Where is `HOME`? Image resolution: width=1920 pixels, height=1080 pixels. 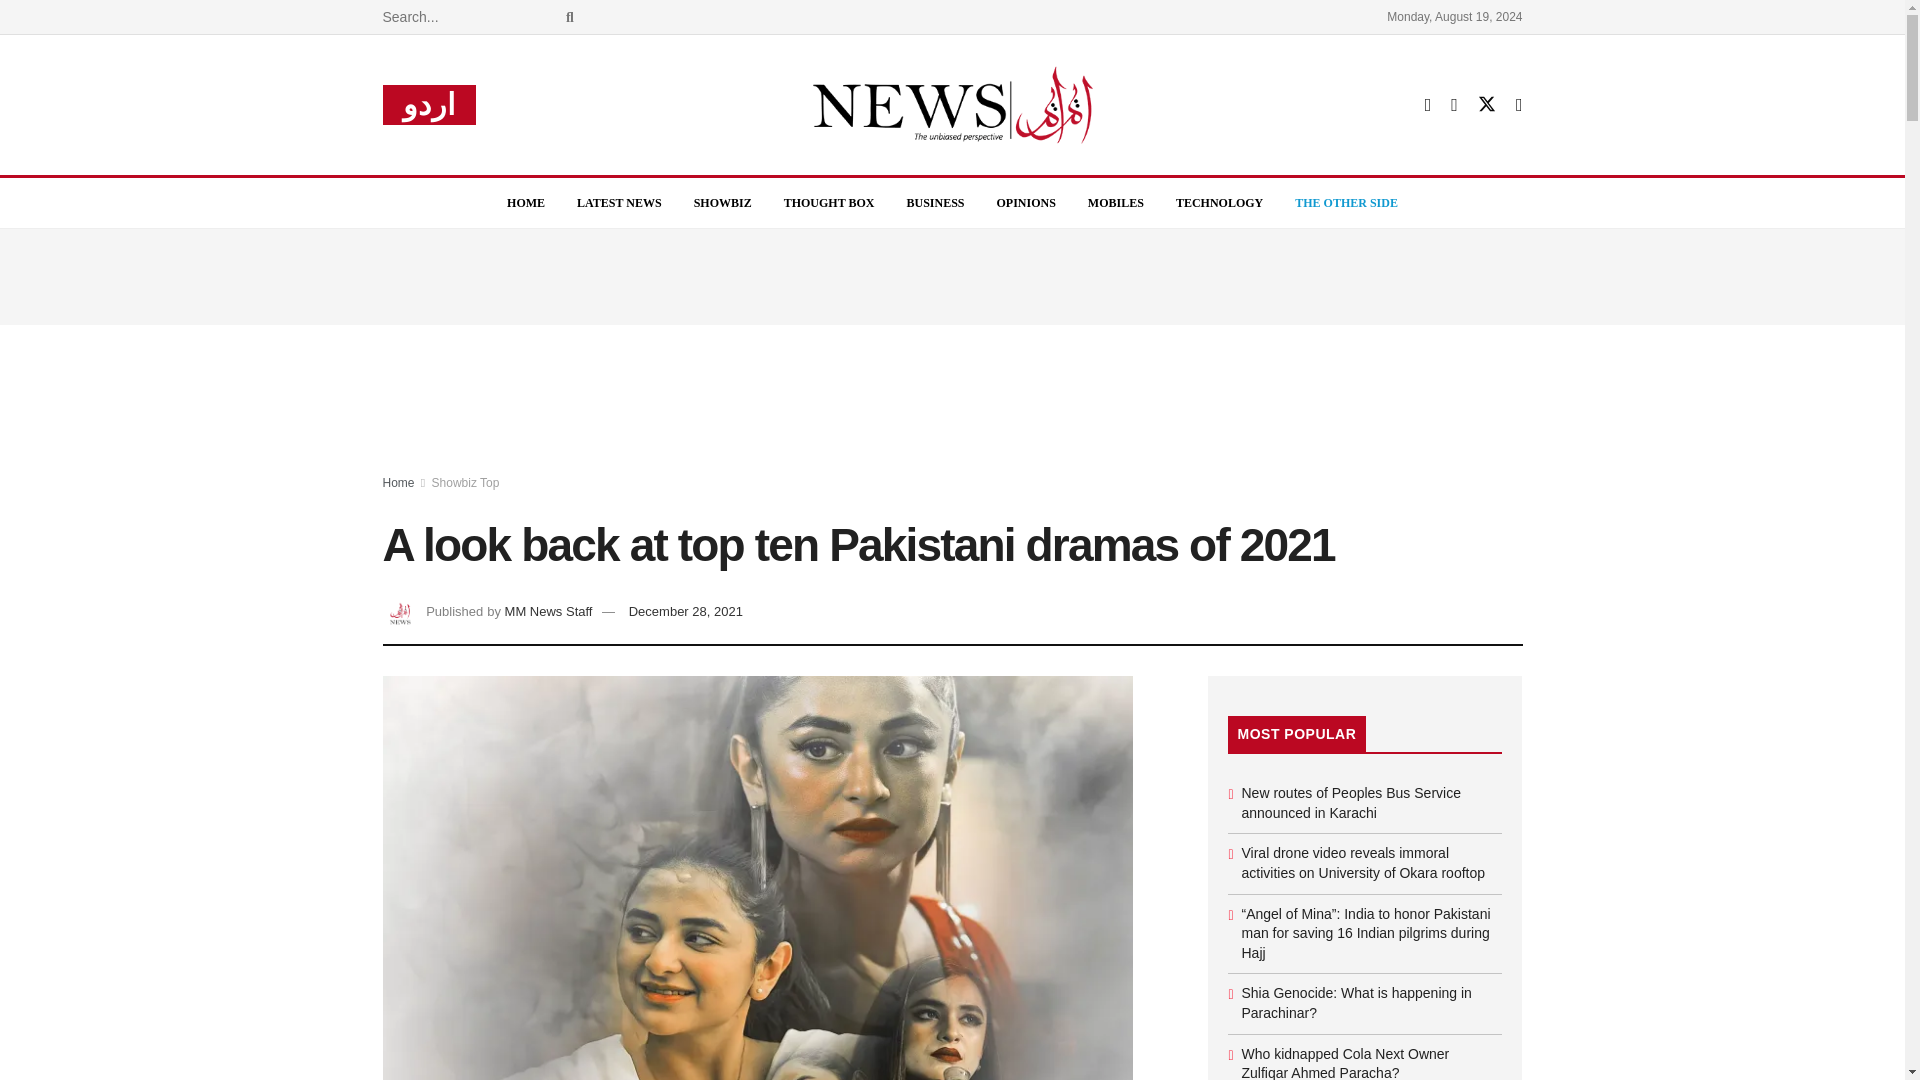 HOME is located at coordinates (526, 202).